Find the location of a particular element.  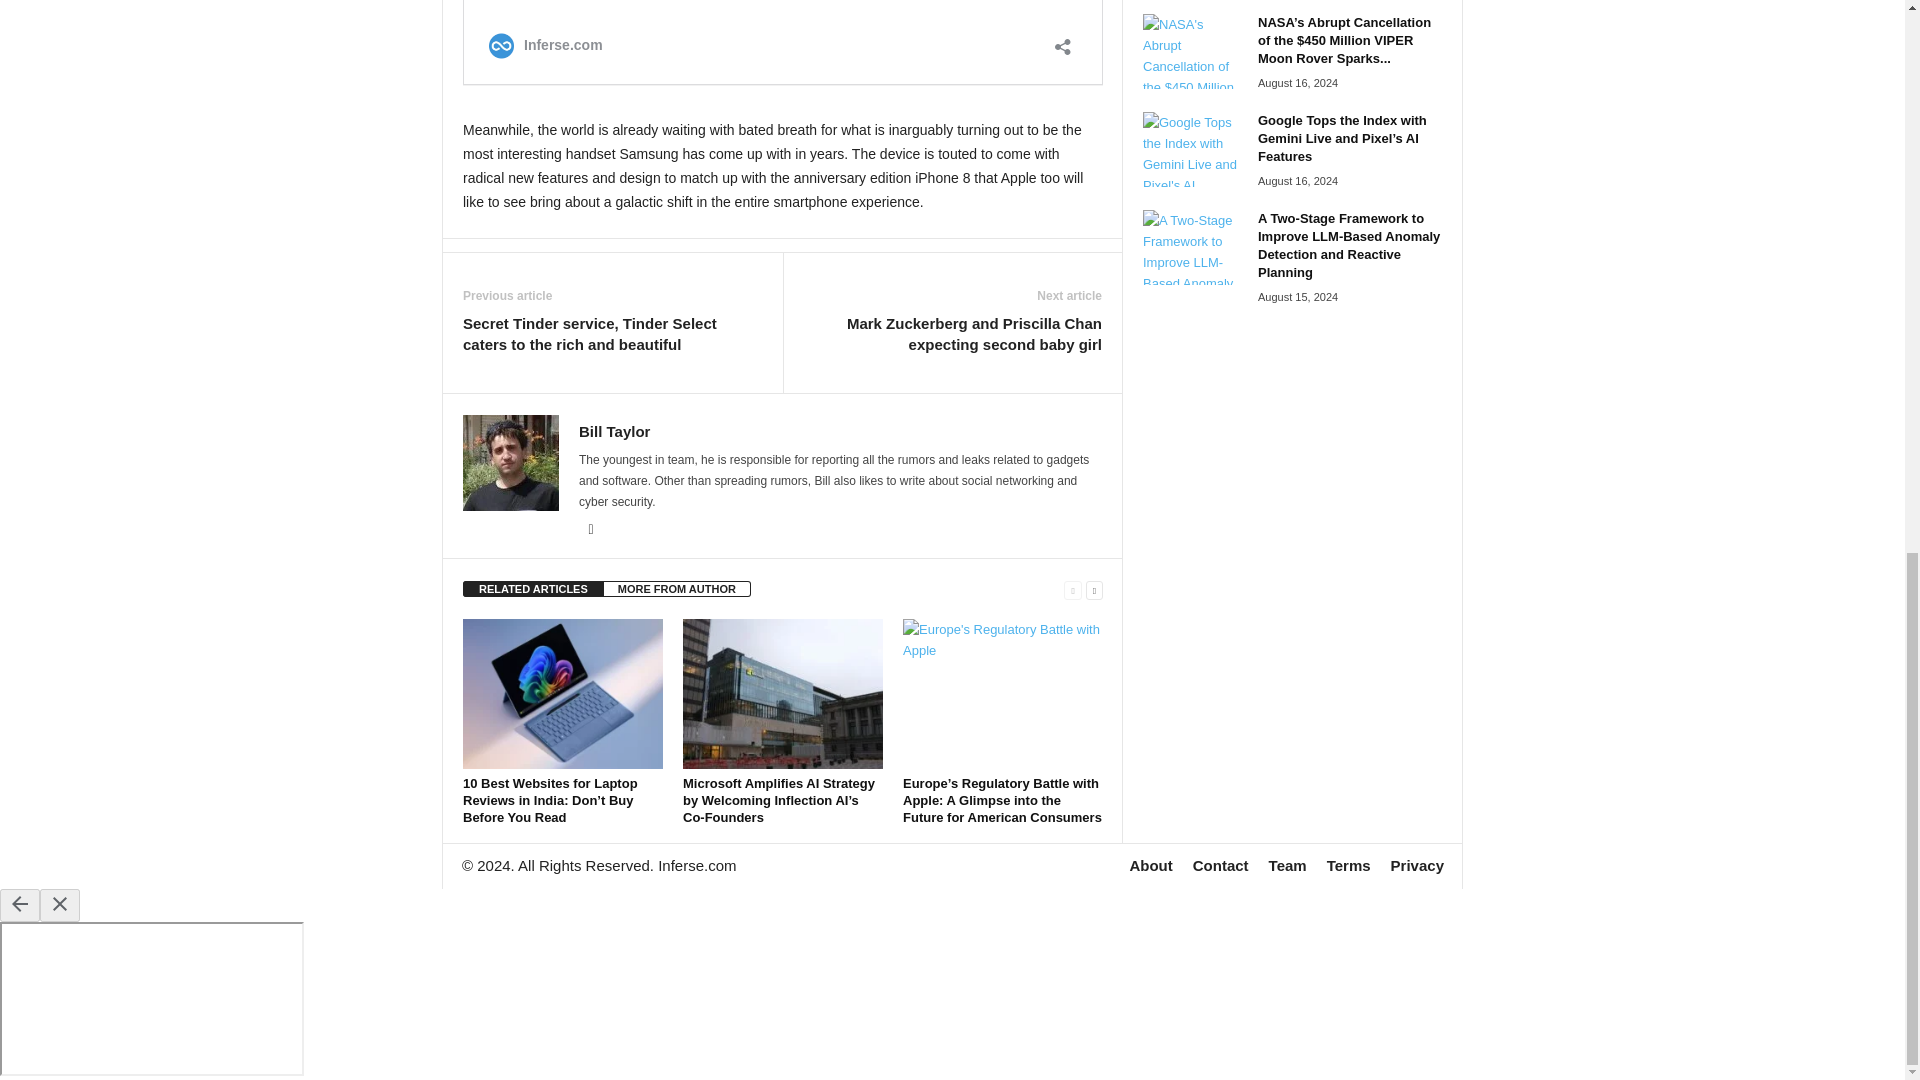

Bill Taylor is located at coordinates (614, 431).